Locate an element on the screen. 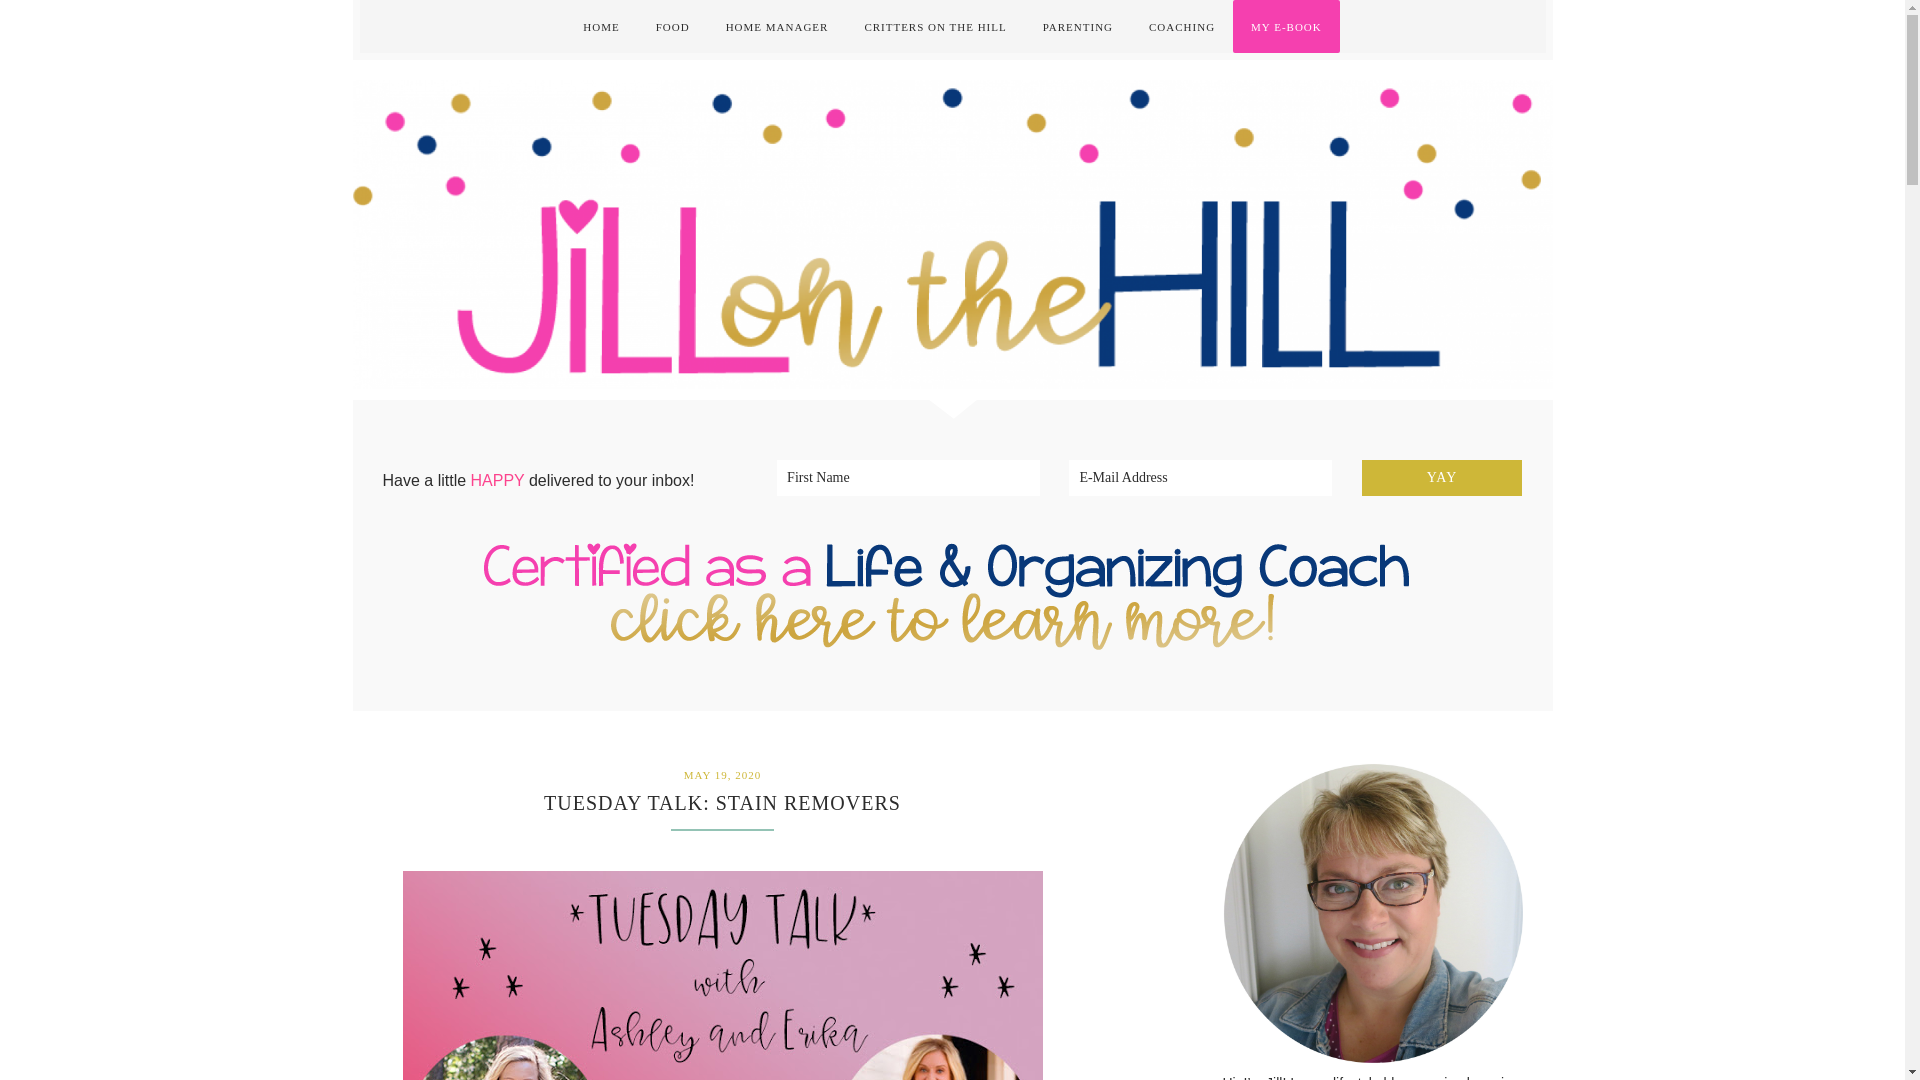 This screenshot has width=1920, height=1080. PARENTING is located at coordinates (1078, 26).